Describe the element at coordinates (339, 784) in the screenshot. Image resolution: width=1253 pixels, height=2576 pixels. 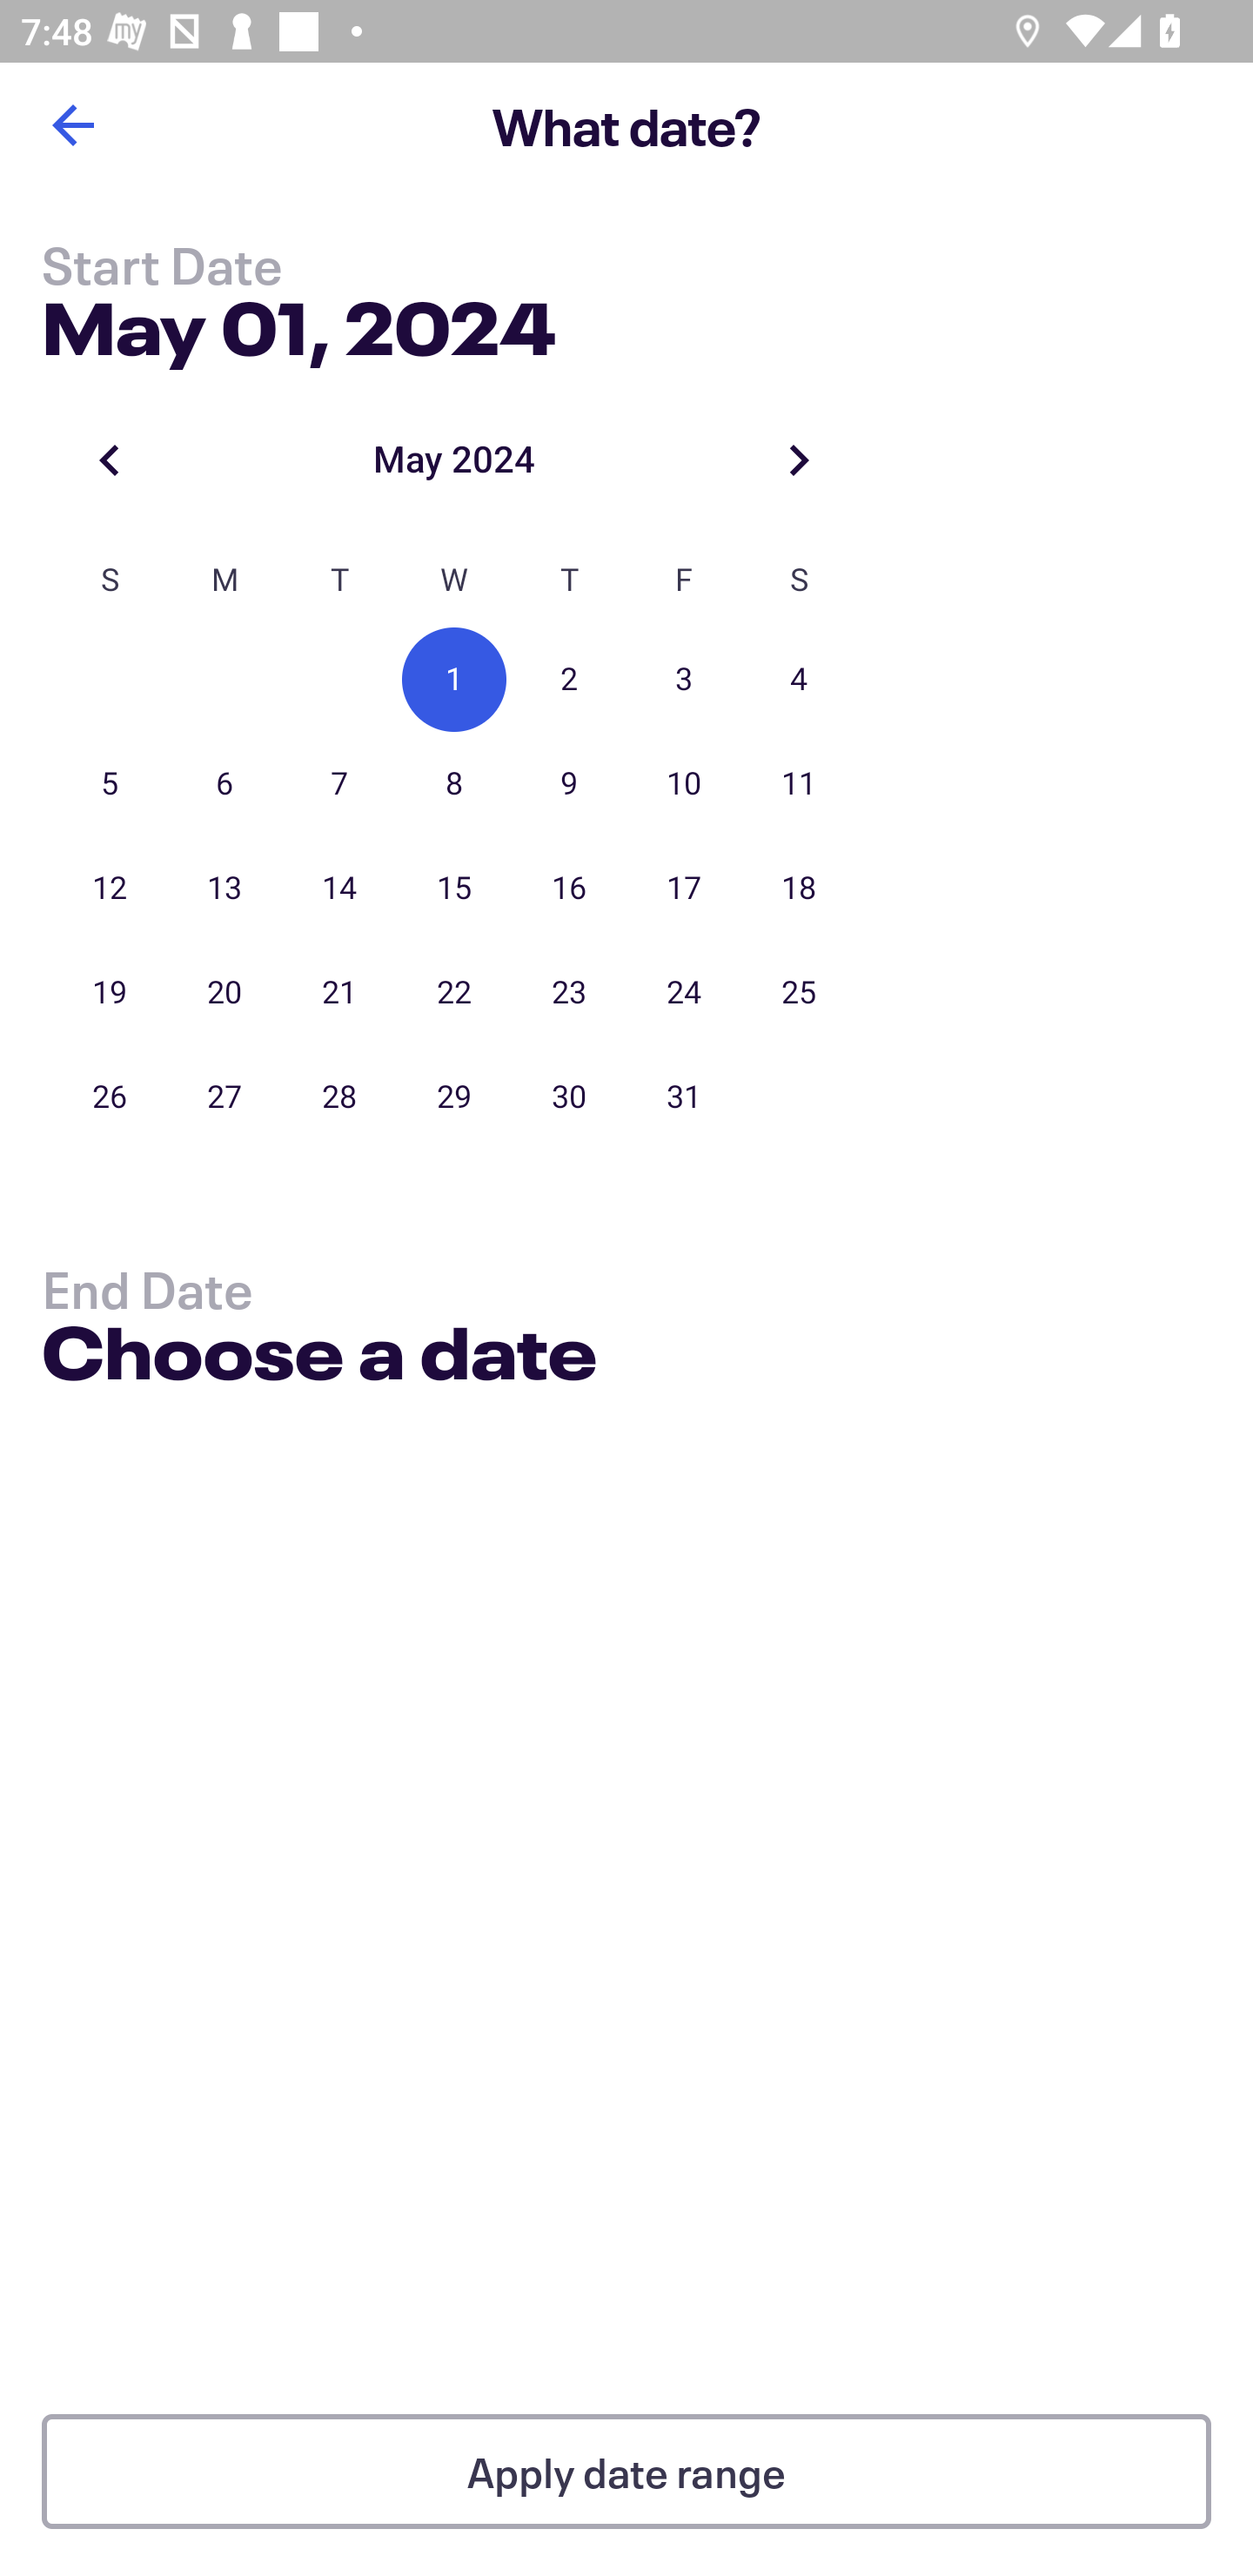
I see `7 07 May 2024` at that location.